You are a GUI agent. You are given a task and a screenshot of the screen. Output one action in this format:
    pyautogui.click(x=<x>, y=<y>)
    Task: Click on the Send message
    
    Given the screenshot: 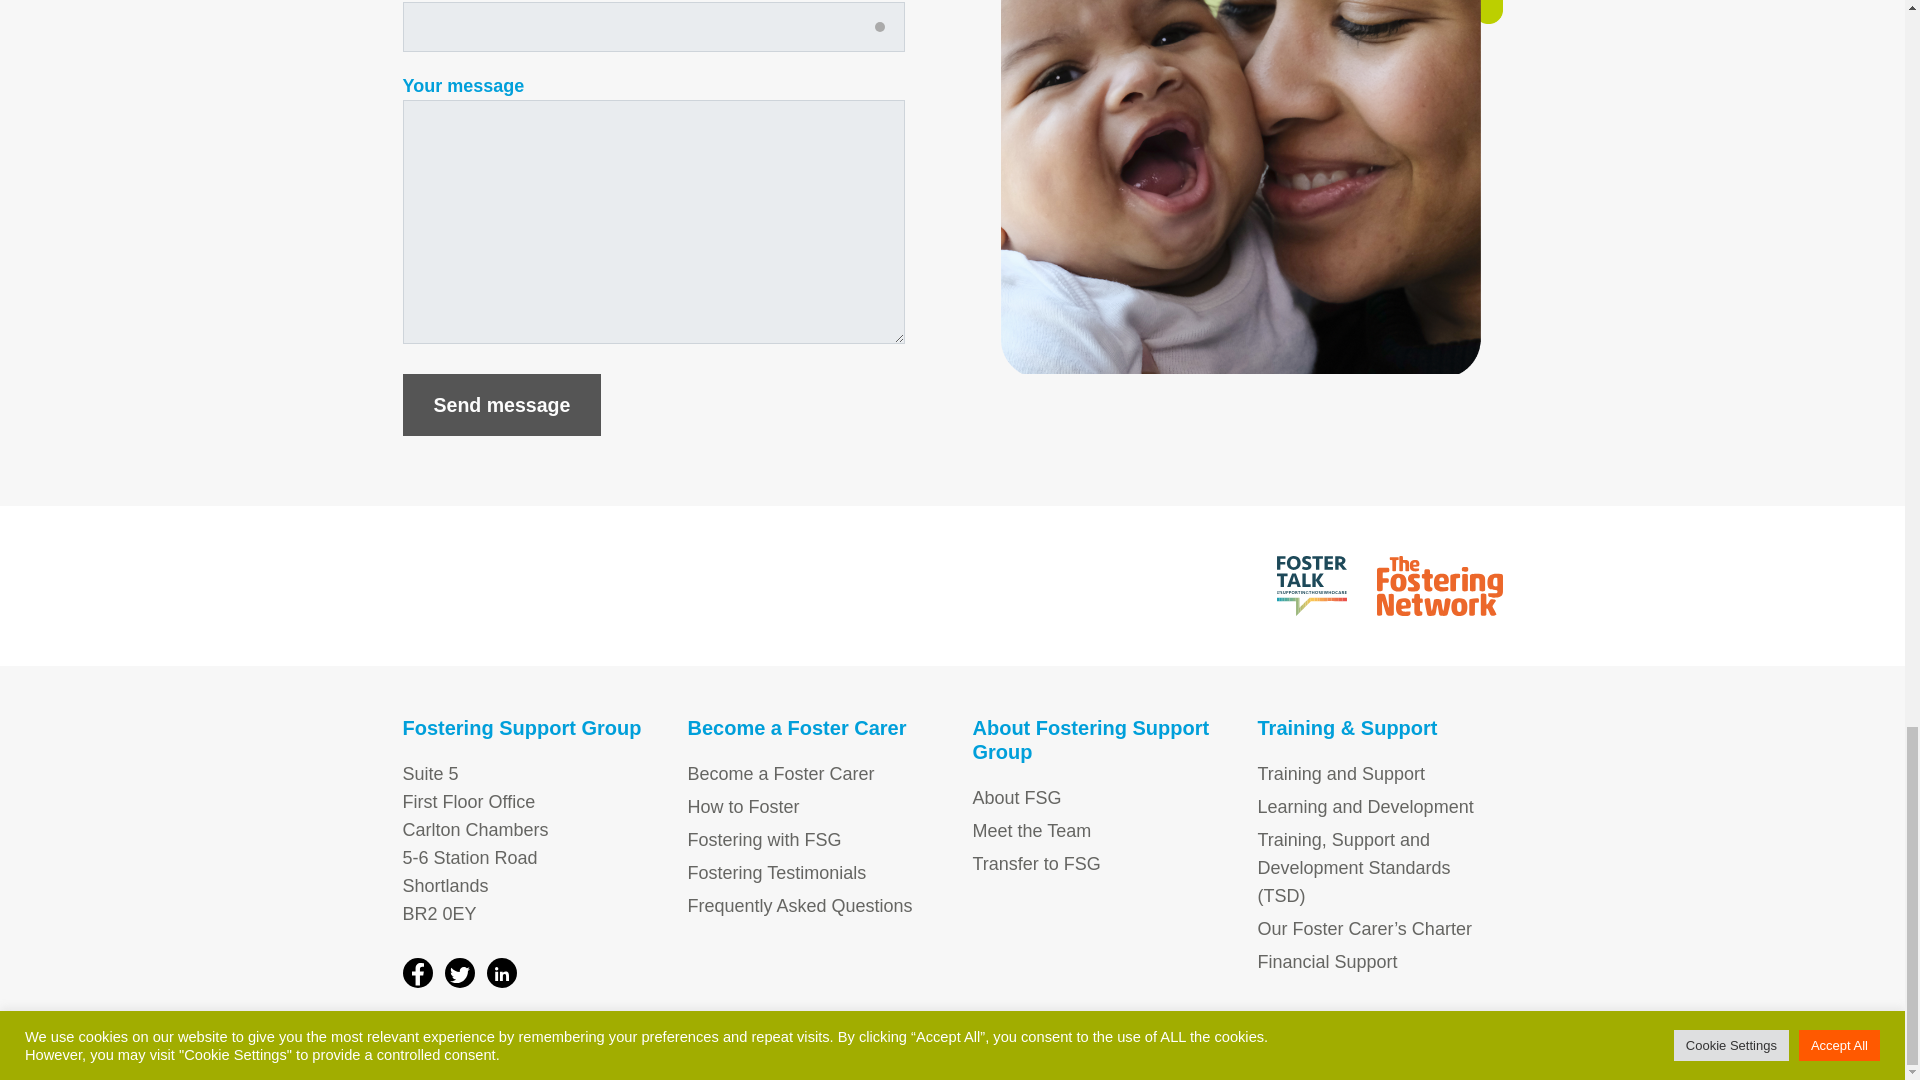 What is the action you would take?
    pyautogui.click(x=500, y=404)
    